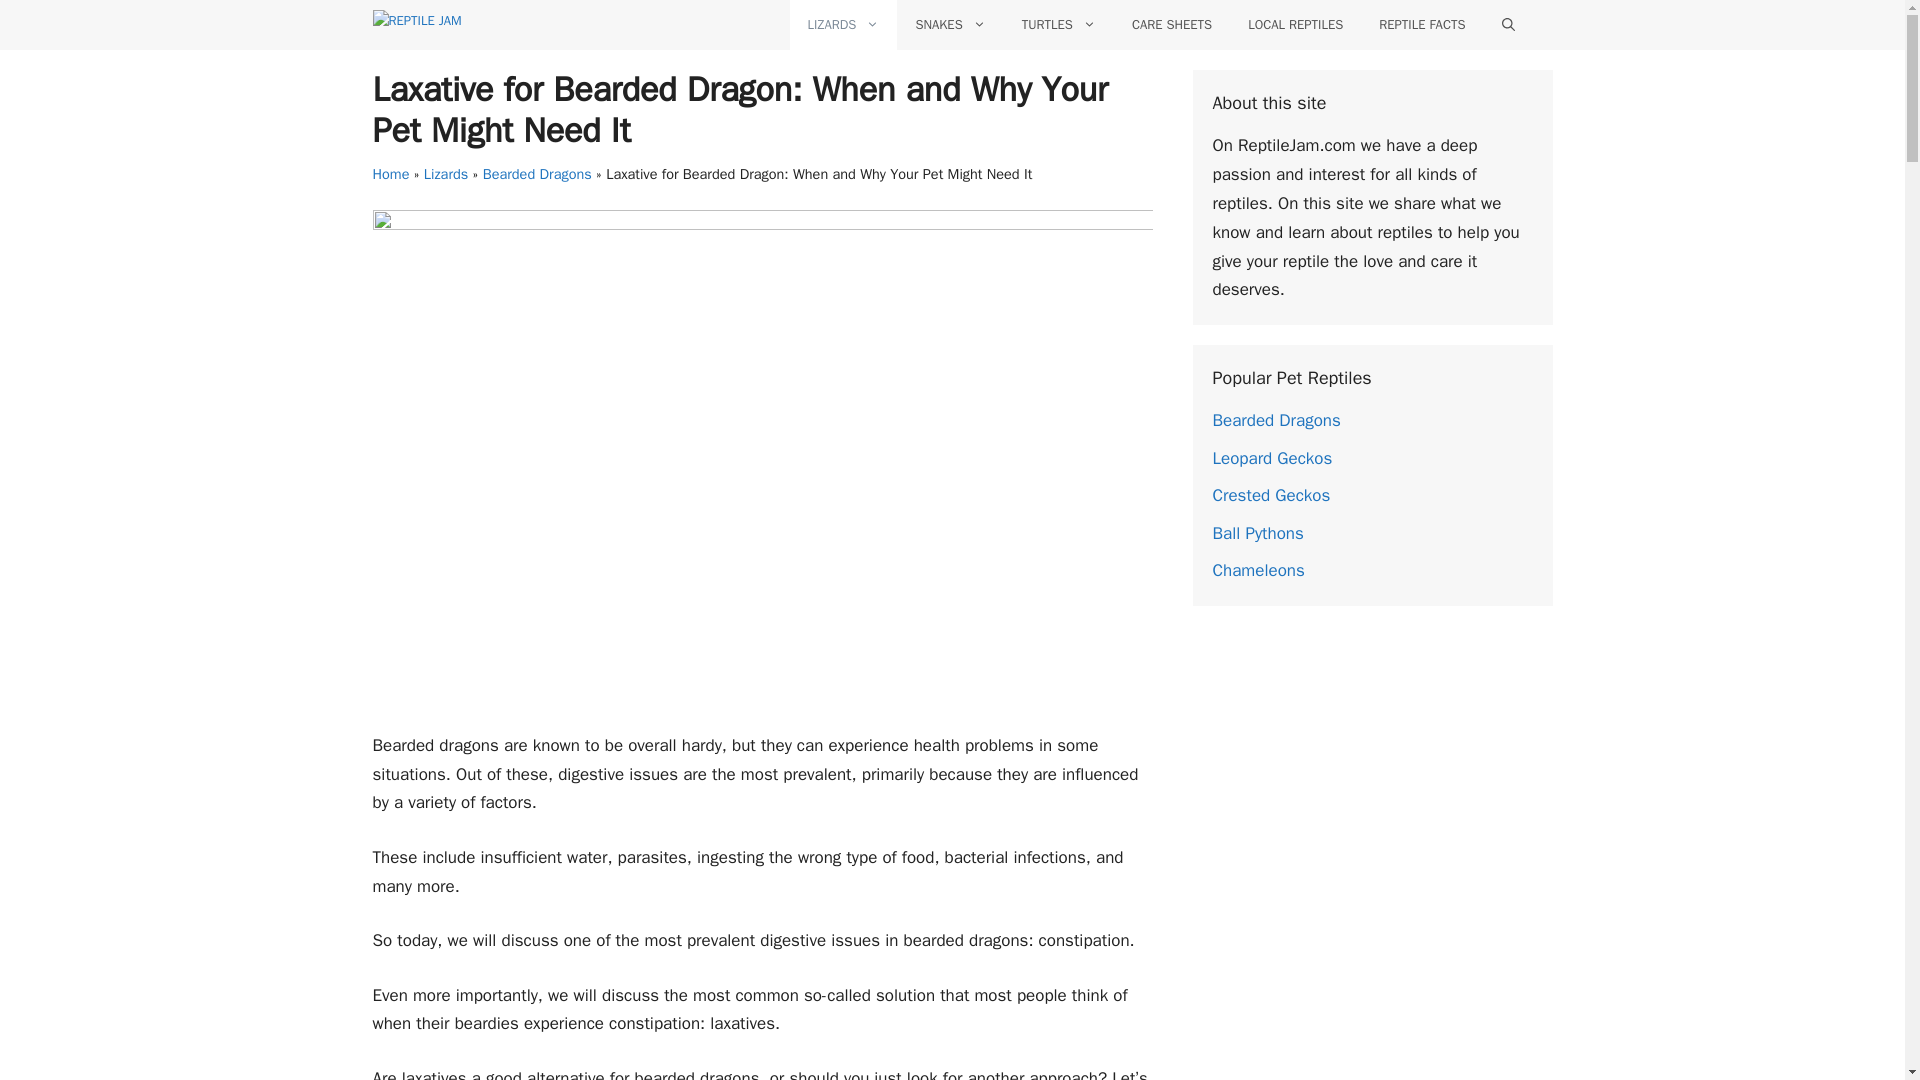 The image size is (1920, 1080). Describe the element at coordinates (1058, 24) in the screenshot. I see `TURTLES` at that location.